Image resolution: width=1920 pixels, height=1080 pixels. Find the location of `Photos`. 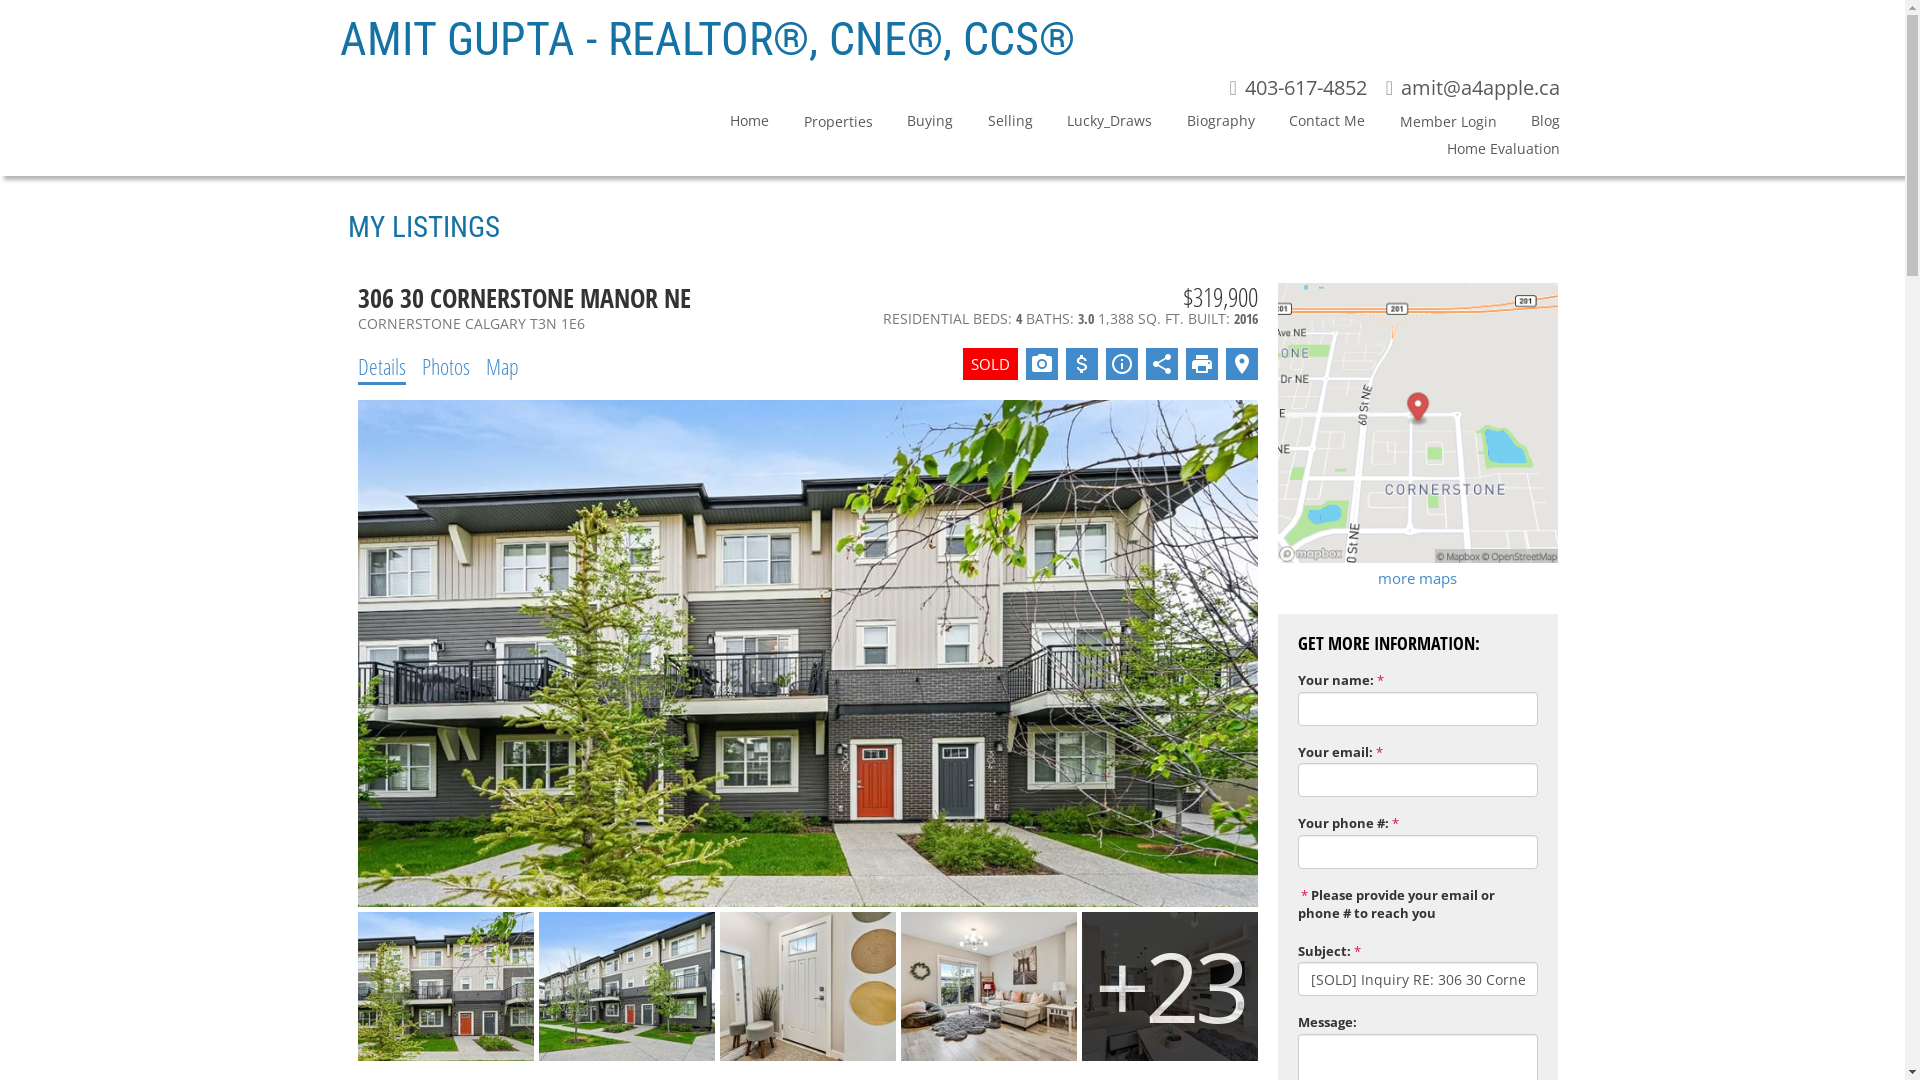

Photos is located at coordinates (446, 366).